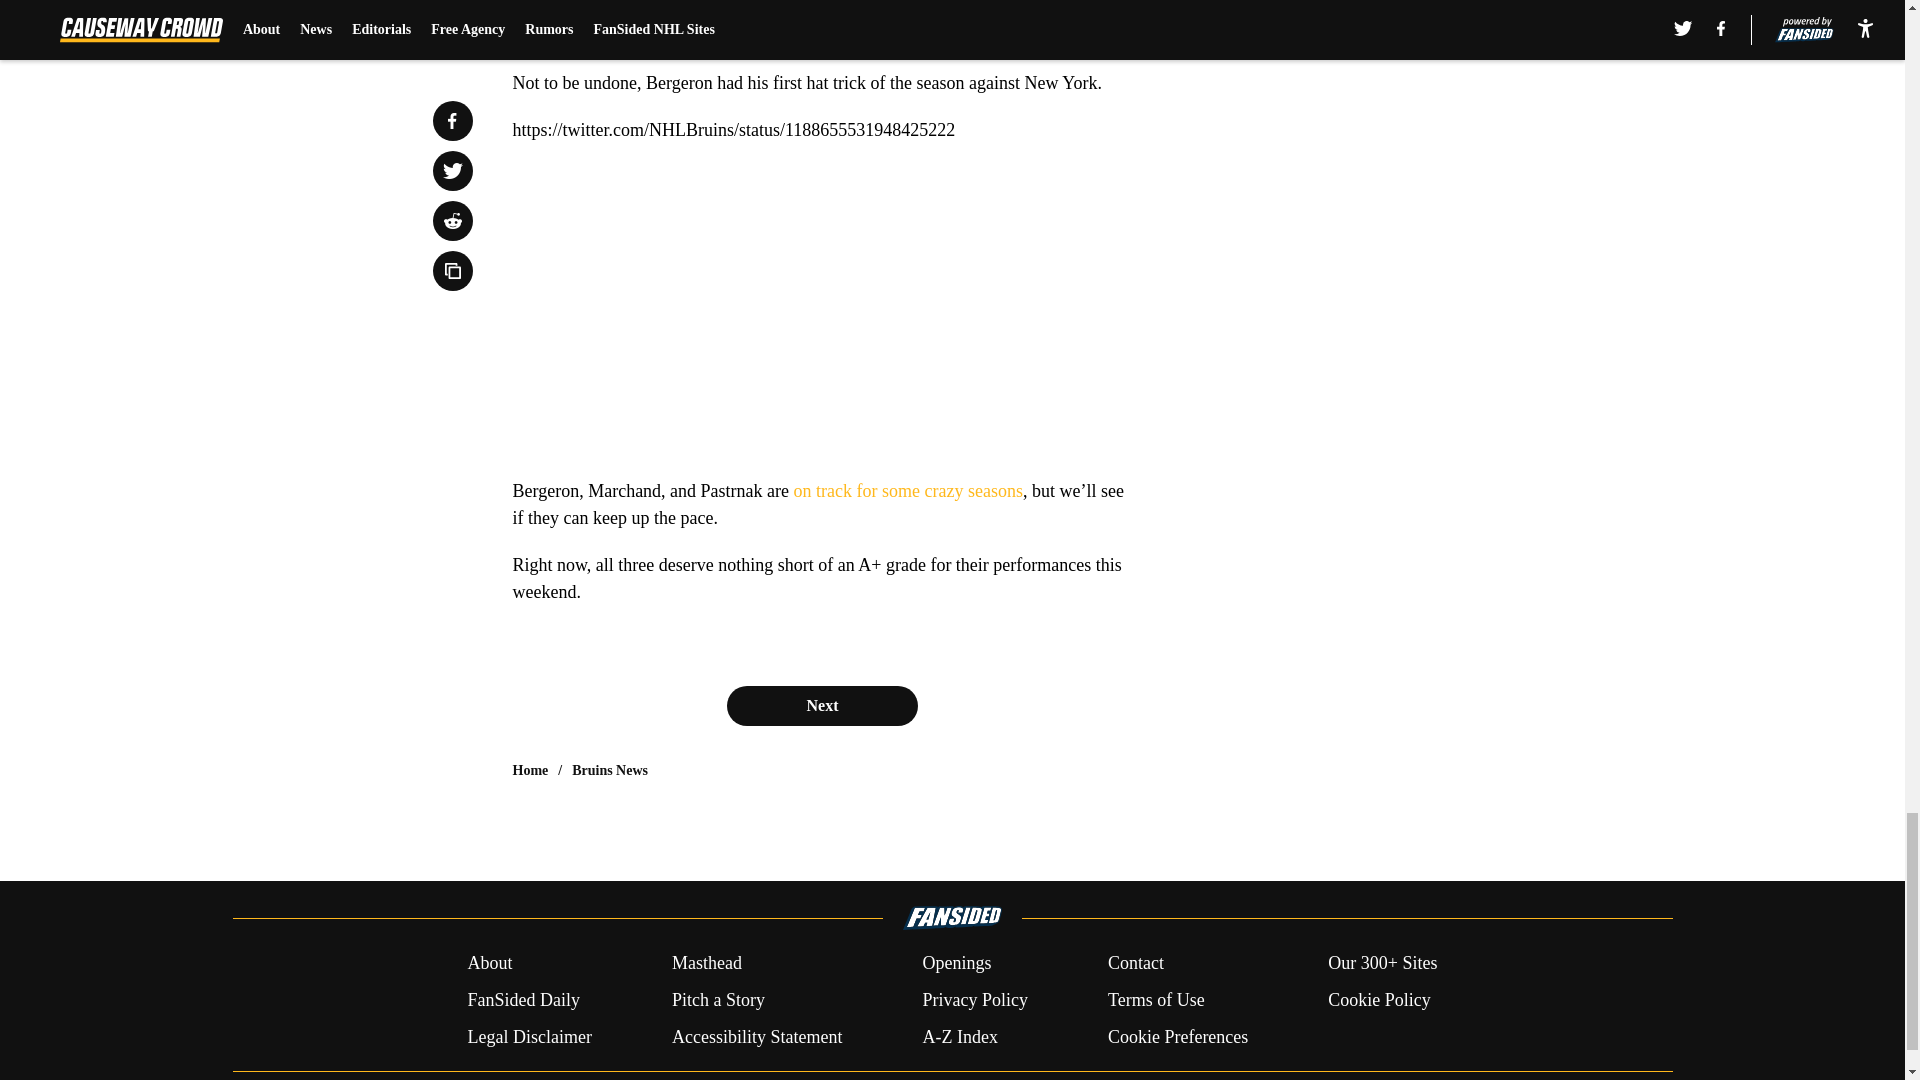  What do you see at coordinates (530, 770) in the screenshot?
I see `Home` at bounding box center [530, 770].